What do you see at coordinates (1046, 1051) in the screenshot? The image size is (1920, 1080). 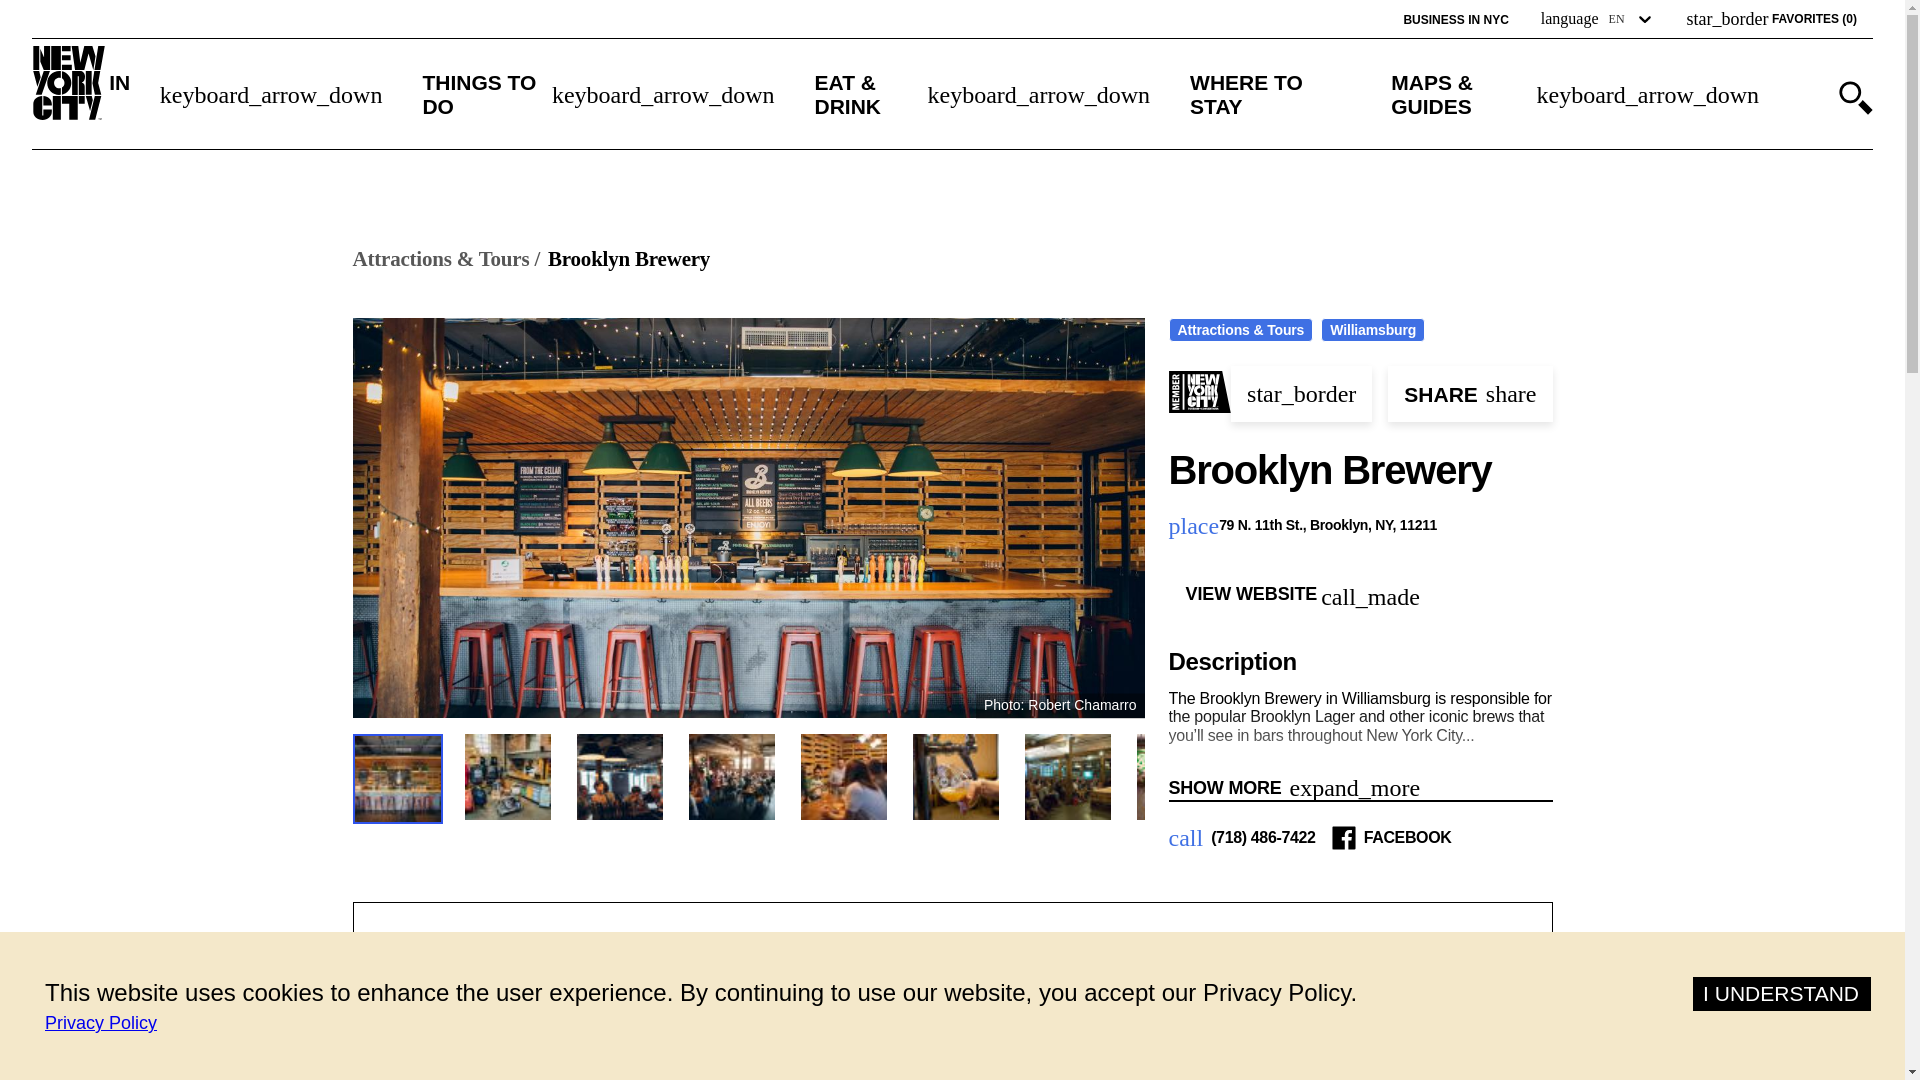 I see `VISIT WEBSITE` at bounding box center [1046, 1051].